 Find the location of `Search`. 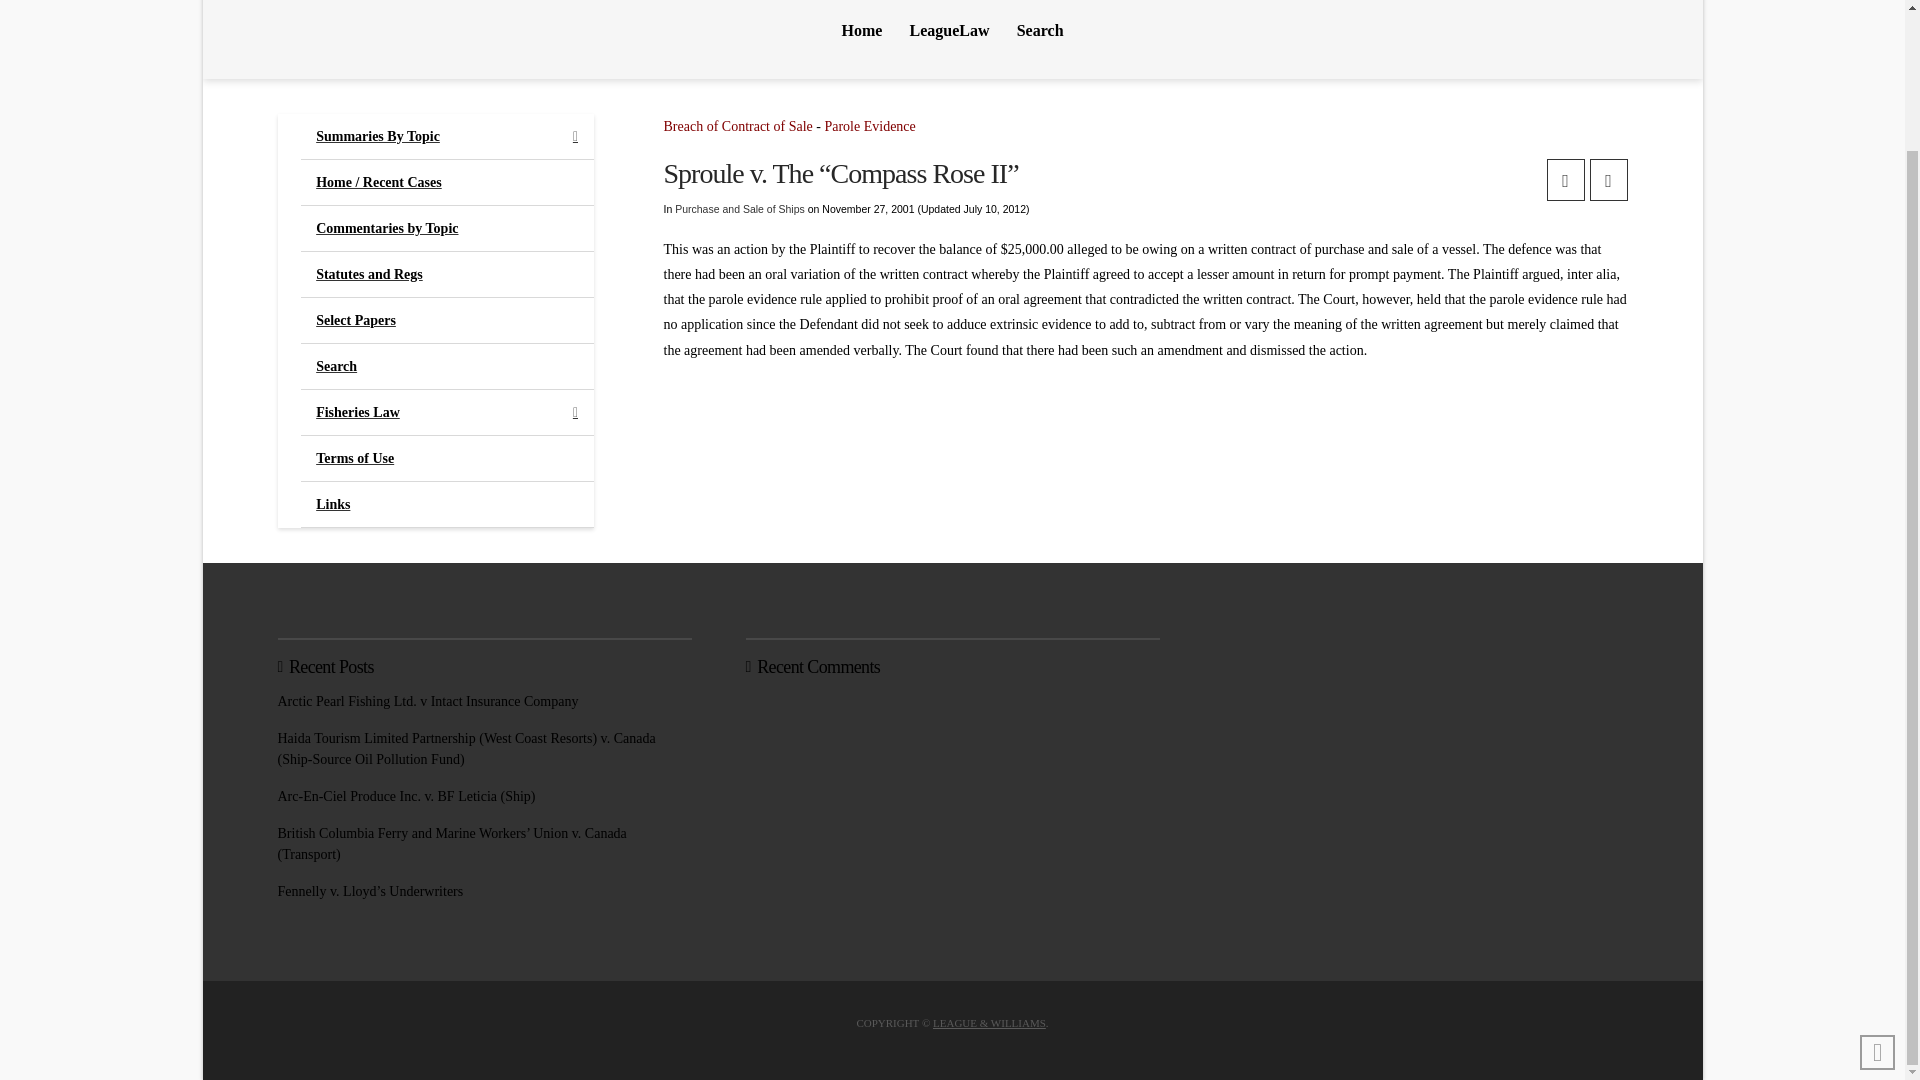

Search is located at coordinates (1040, 39).